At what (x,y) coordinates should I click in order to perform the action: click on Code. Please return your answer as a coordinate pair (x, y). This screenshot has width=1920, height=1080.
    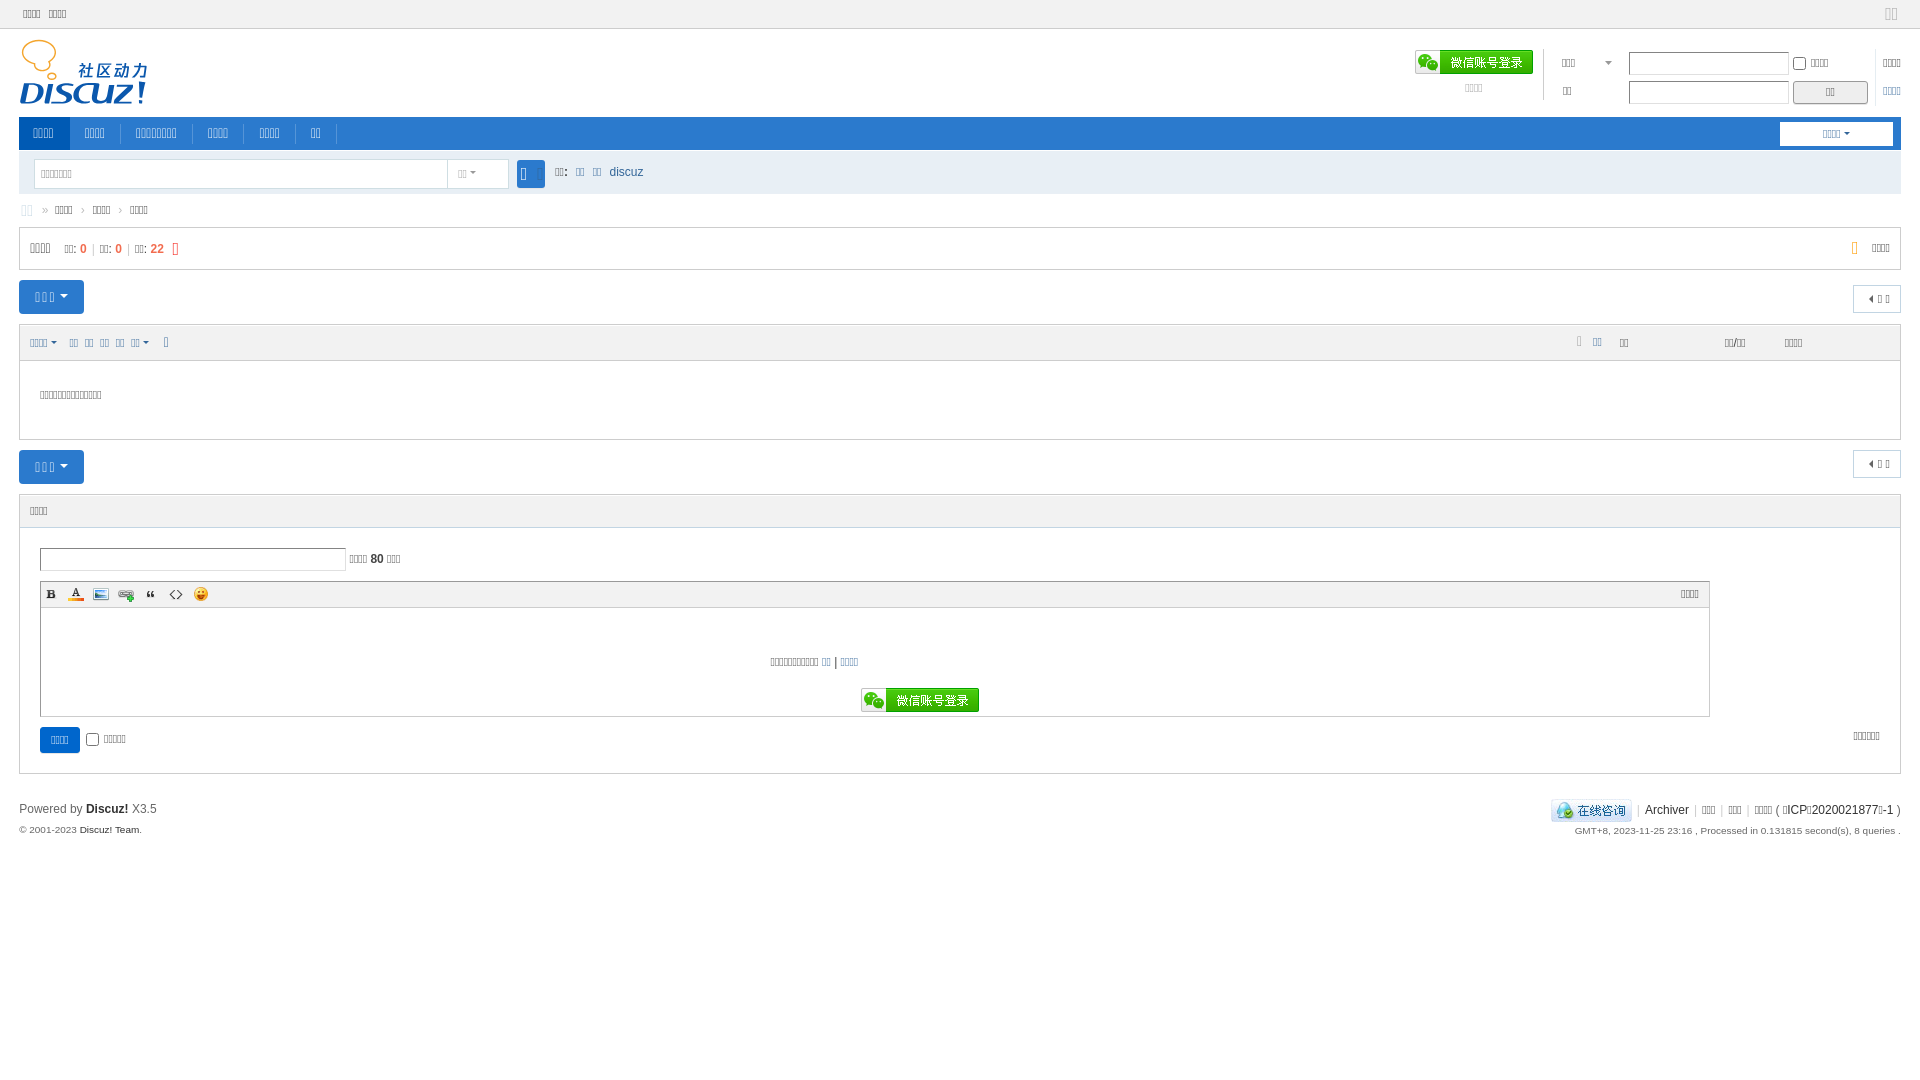
    Looking at the image, I should click on (176, 594).